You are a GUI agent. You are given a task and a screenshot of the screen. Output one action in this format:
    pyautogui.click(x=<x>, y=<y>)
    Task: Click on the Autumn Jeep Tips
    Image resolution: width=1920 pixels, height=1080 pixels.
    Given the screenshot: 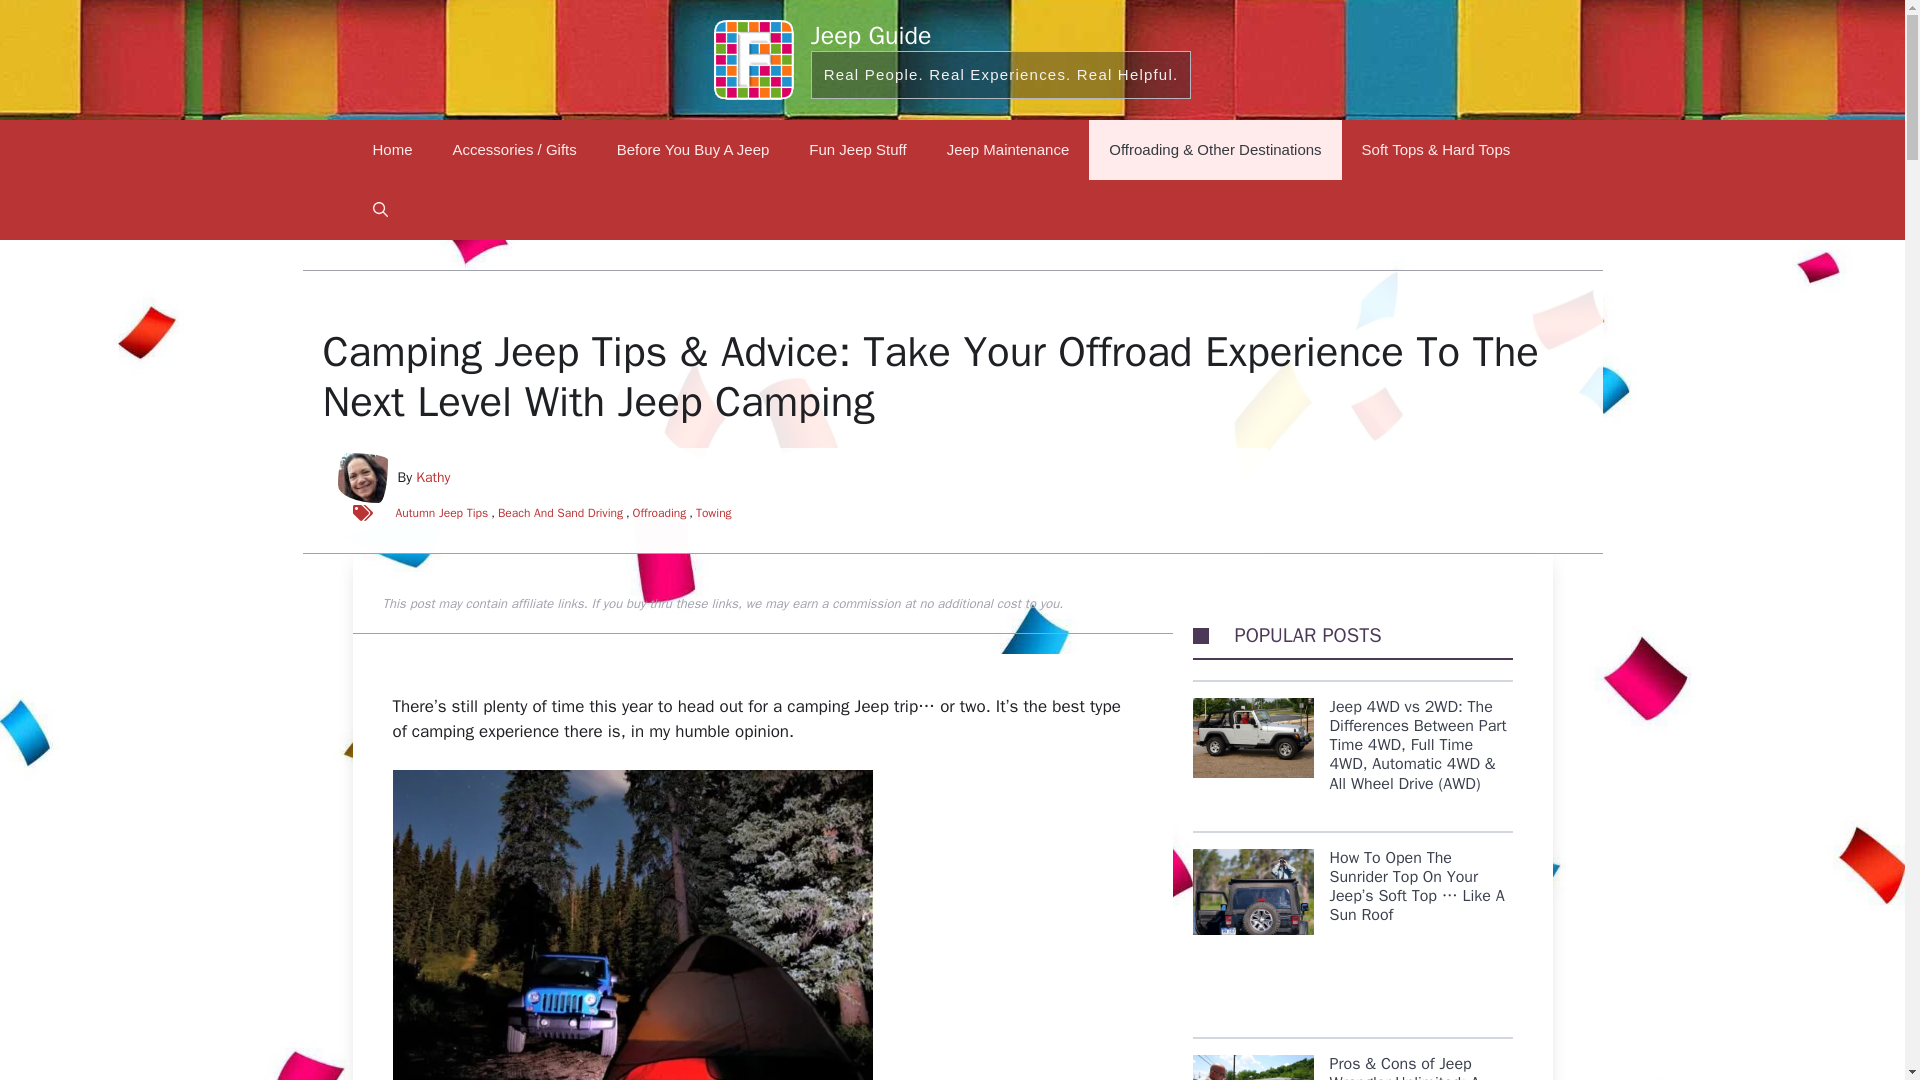 What is the action you would take?
    pyautogui.click(x=442, y=512)
    